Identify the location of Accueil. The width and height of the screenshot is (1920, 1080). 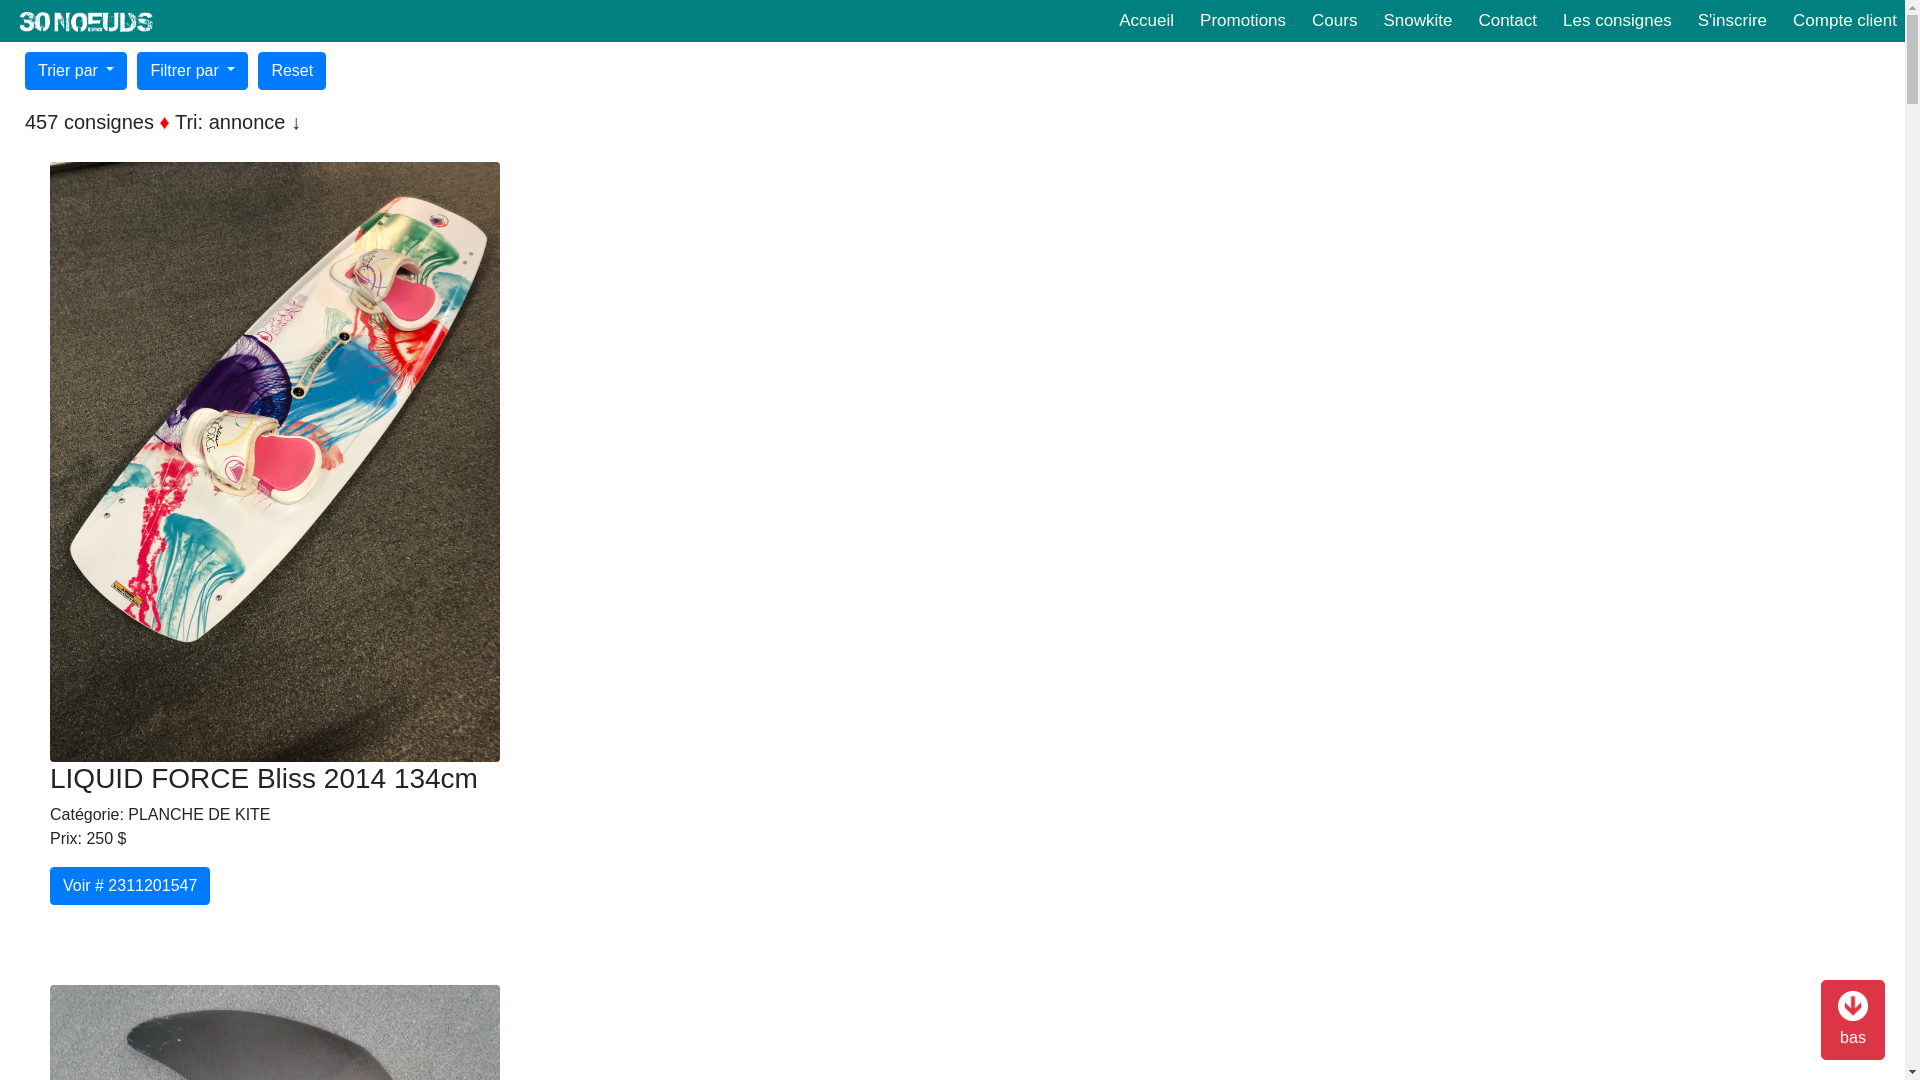
(1146, 21).